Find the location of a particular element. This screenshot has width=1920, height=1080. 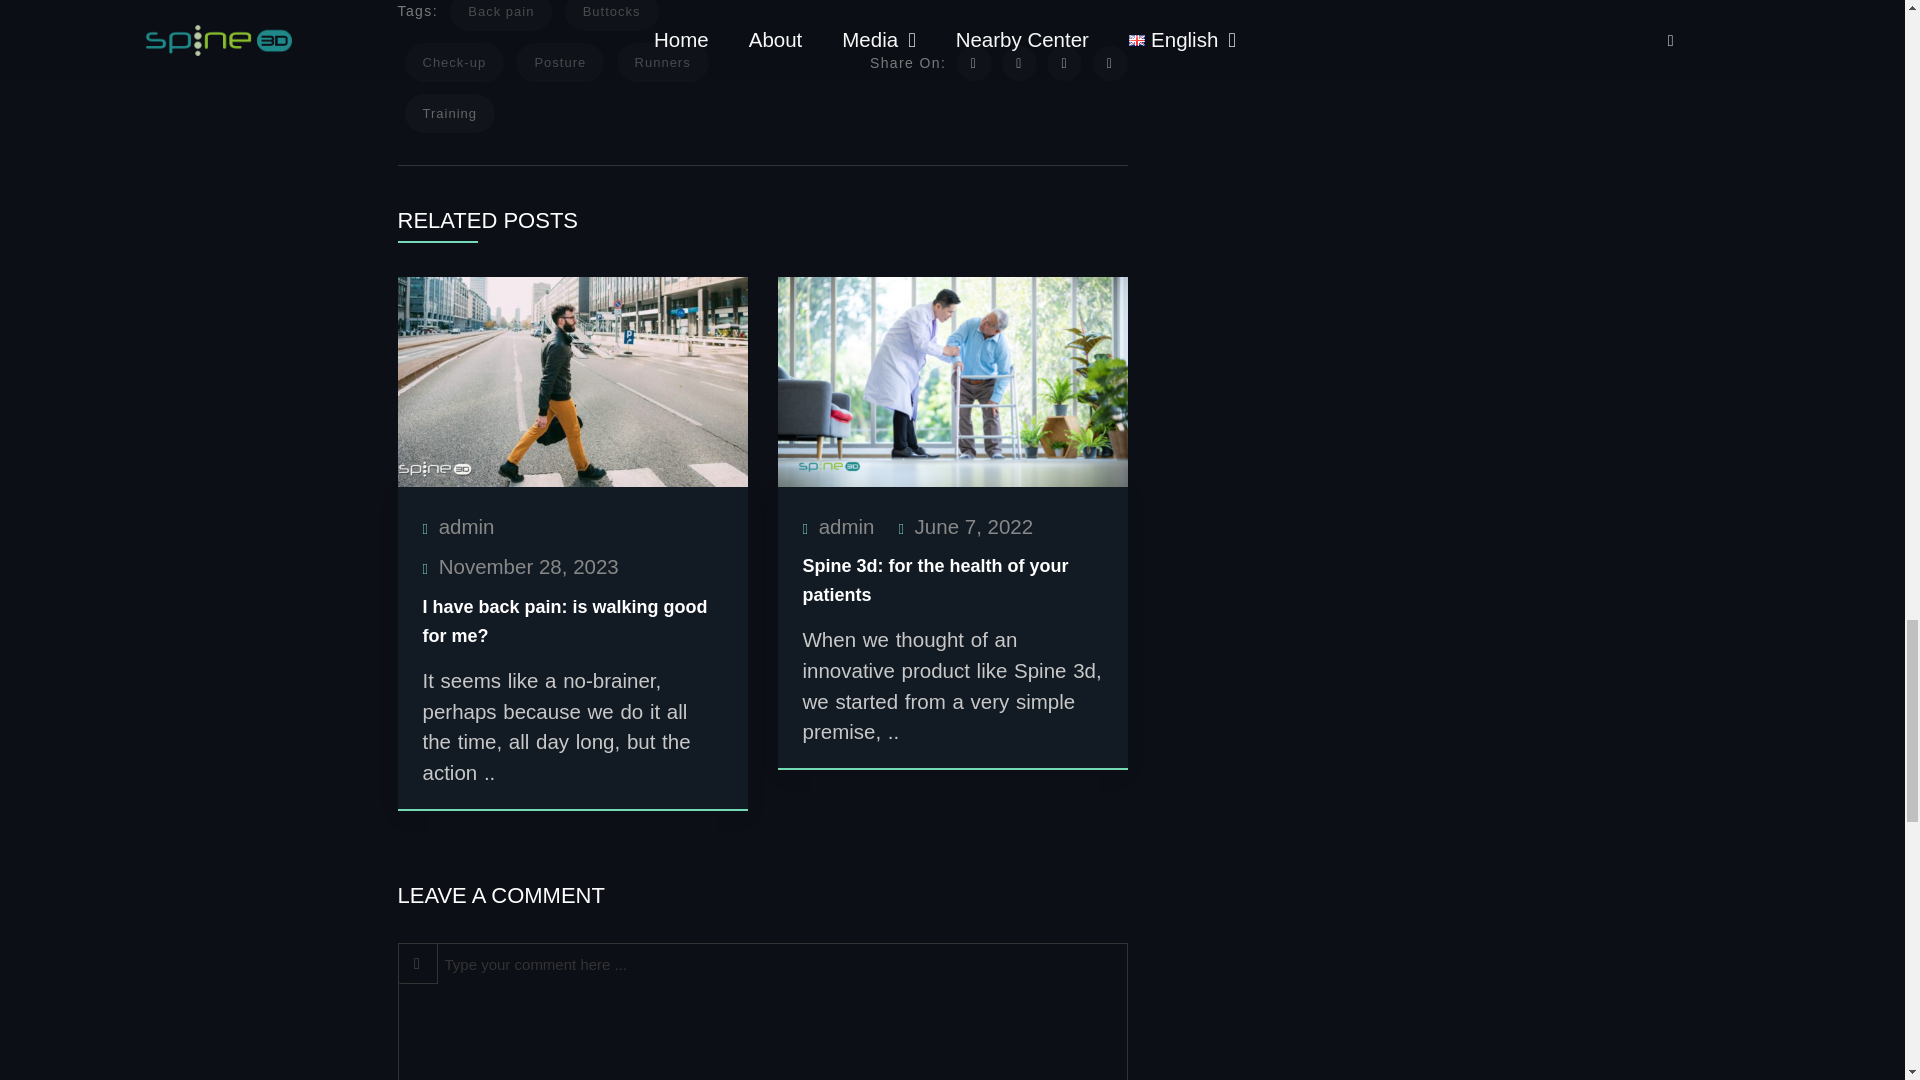

I have back pain: is walking good for me? is located at coordinates (572, 380).